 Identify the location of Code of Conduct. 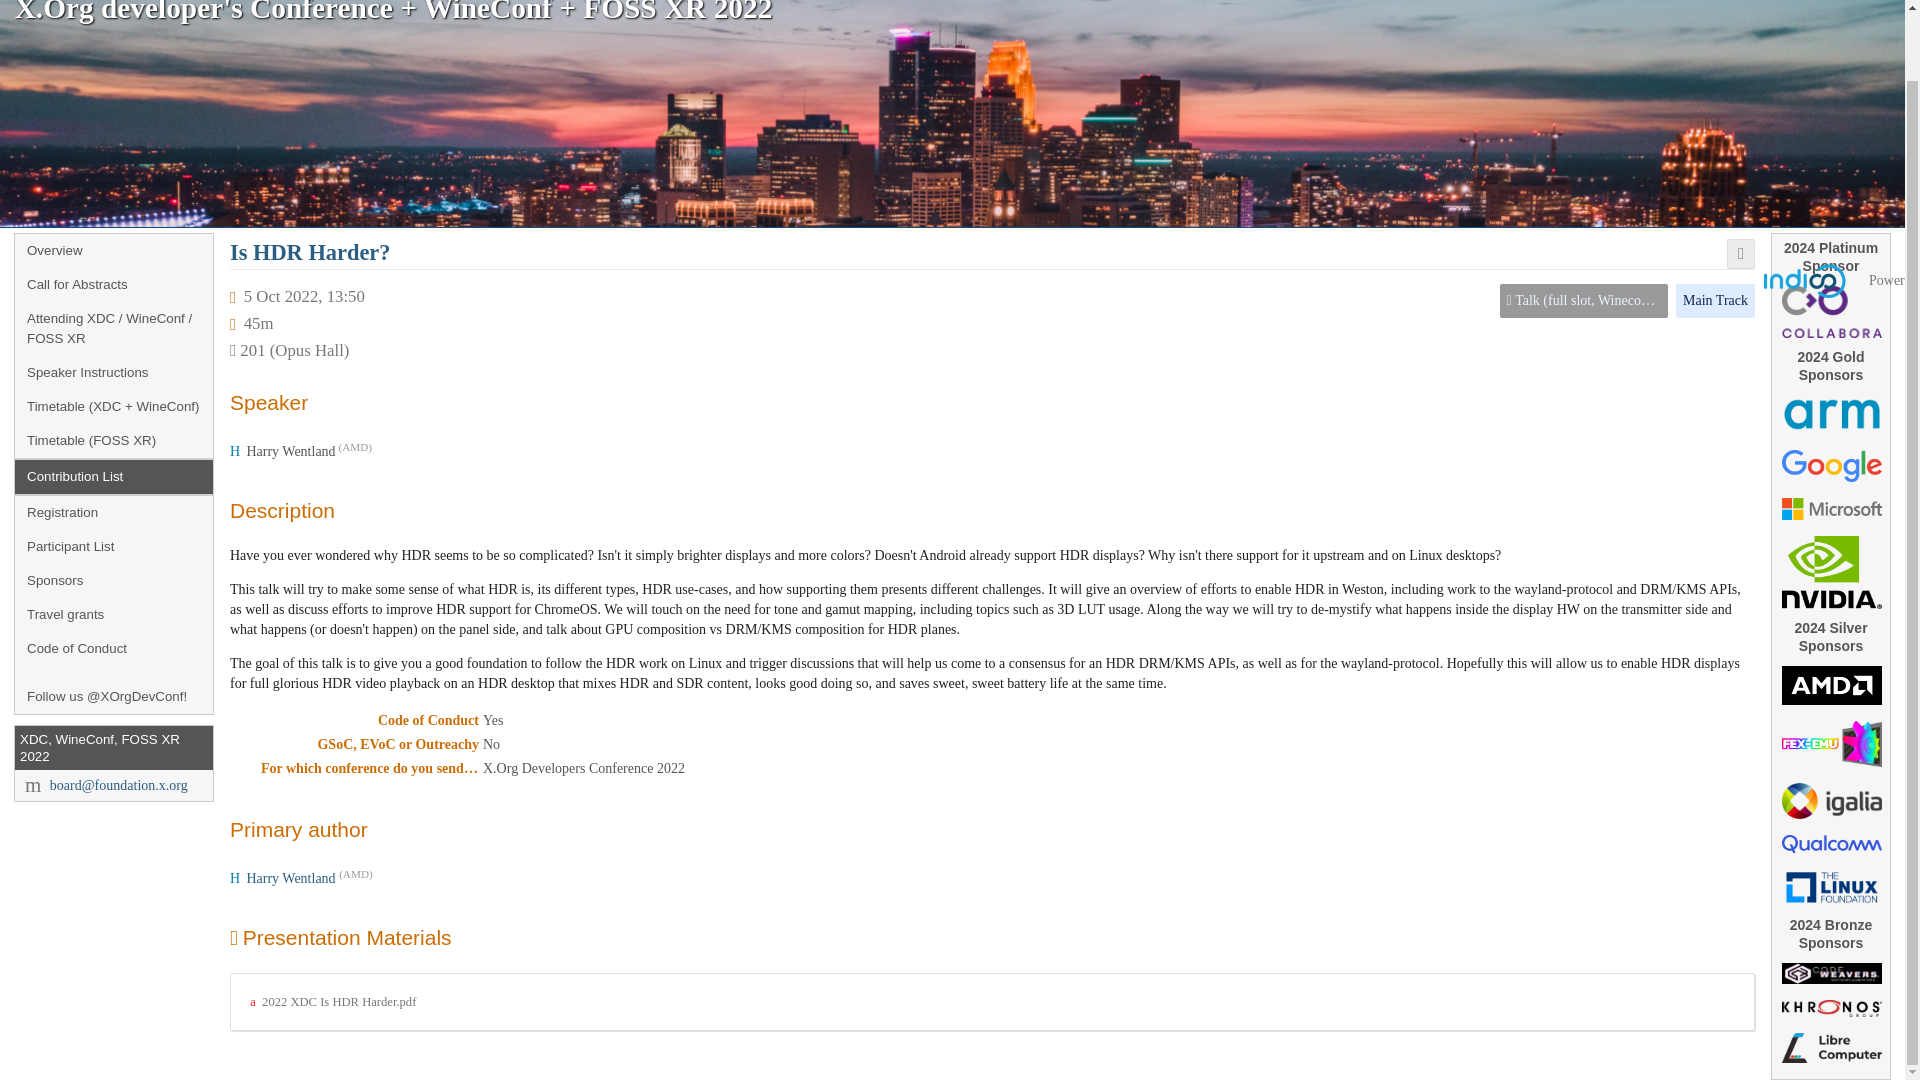
(114, 648).